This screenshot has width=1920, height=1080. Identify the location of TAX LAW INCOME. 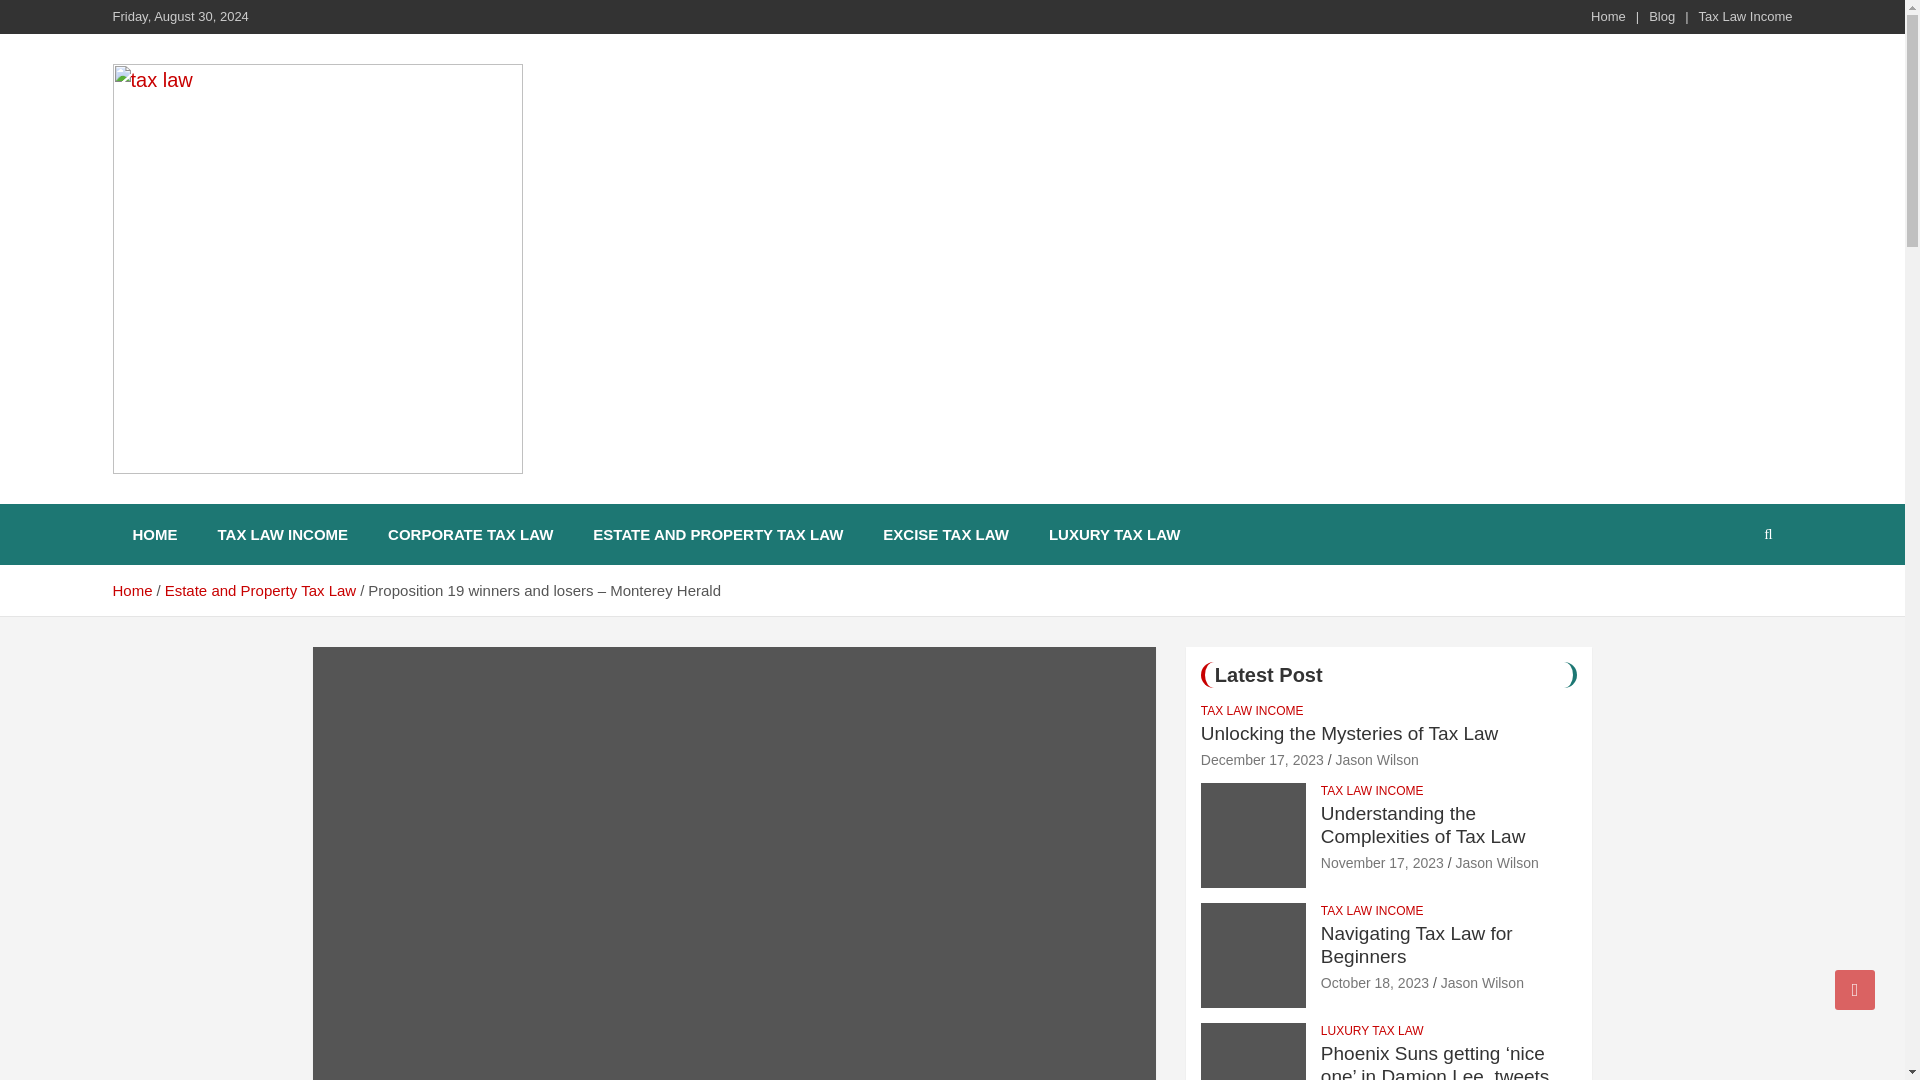
(1372, 911).